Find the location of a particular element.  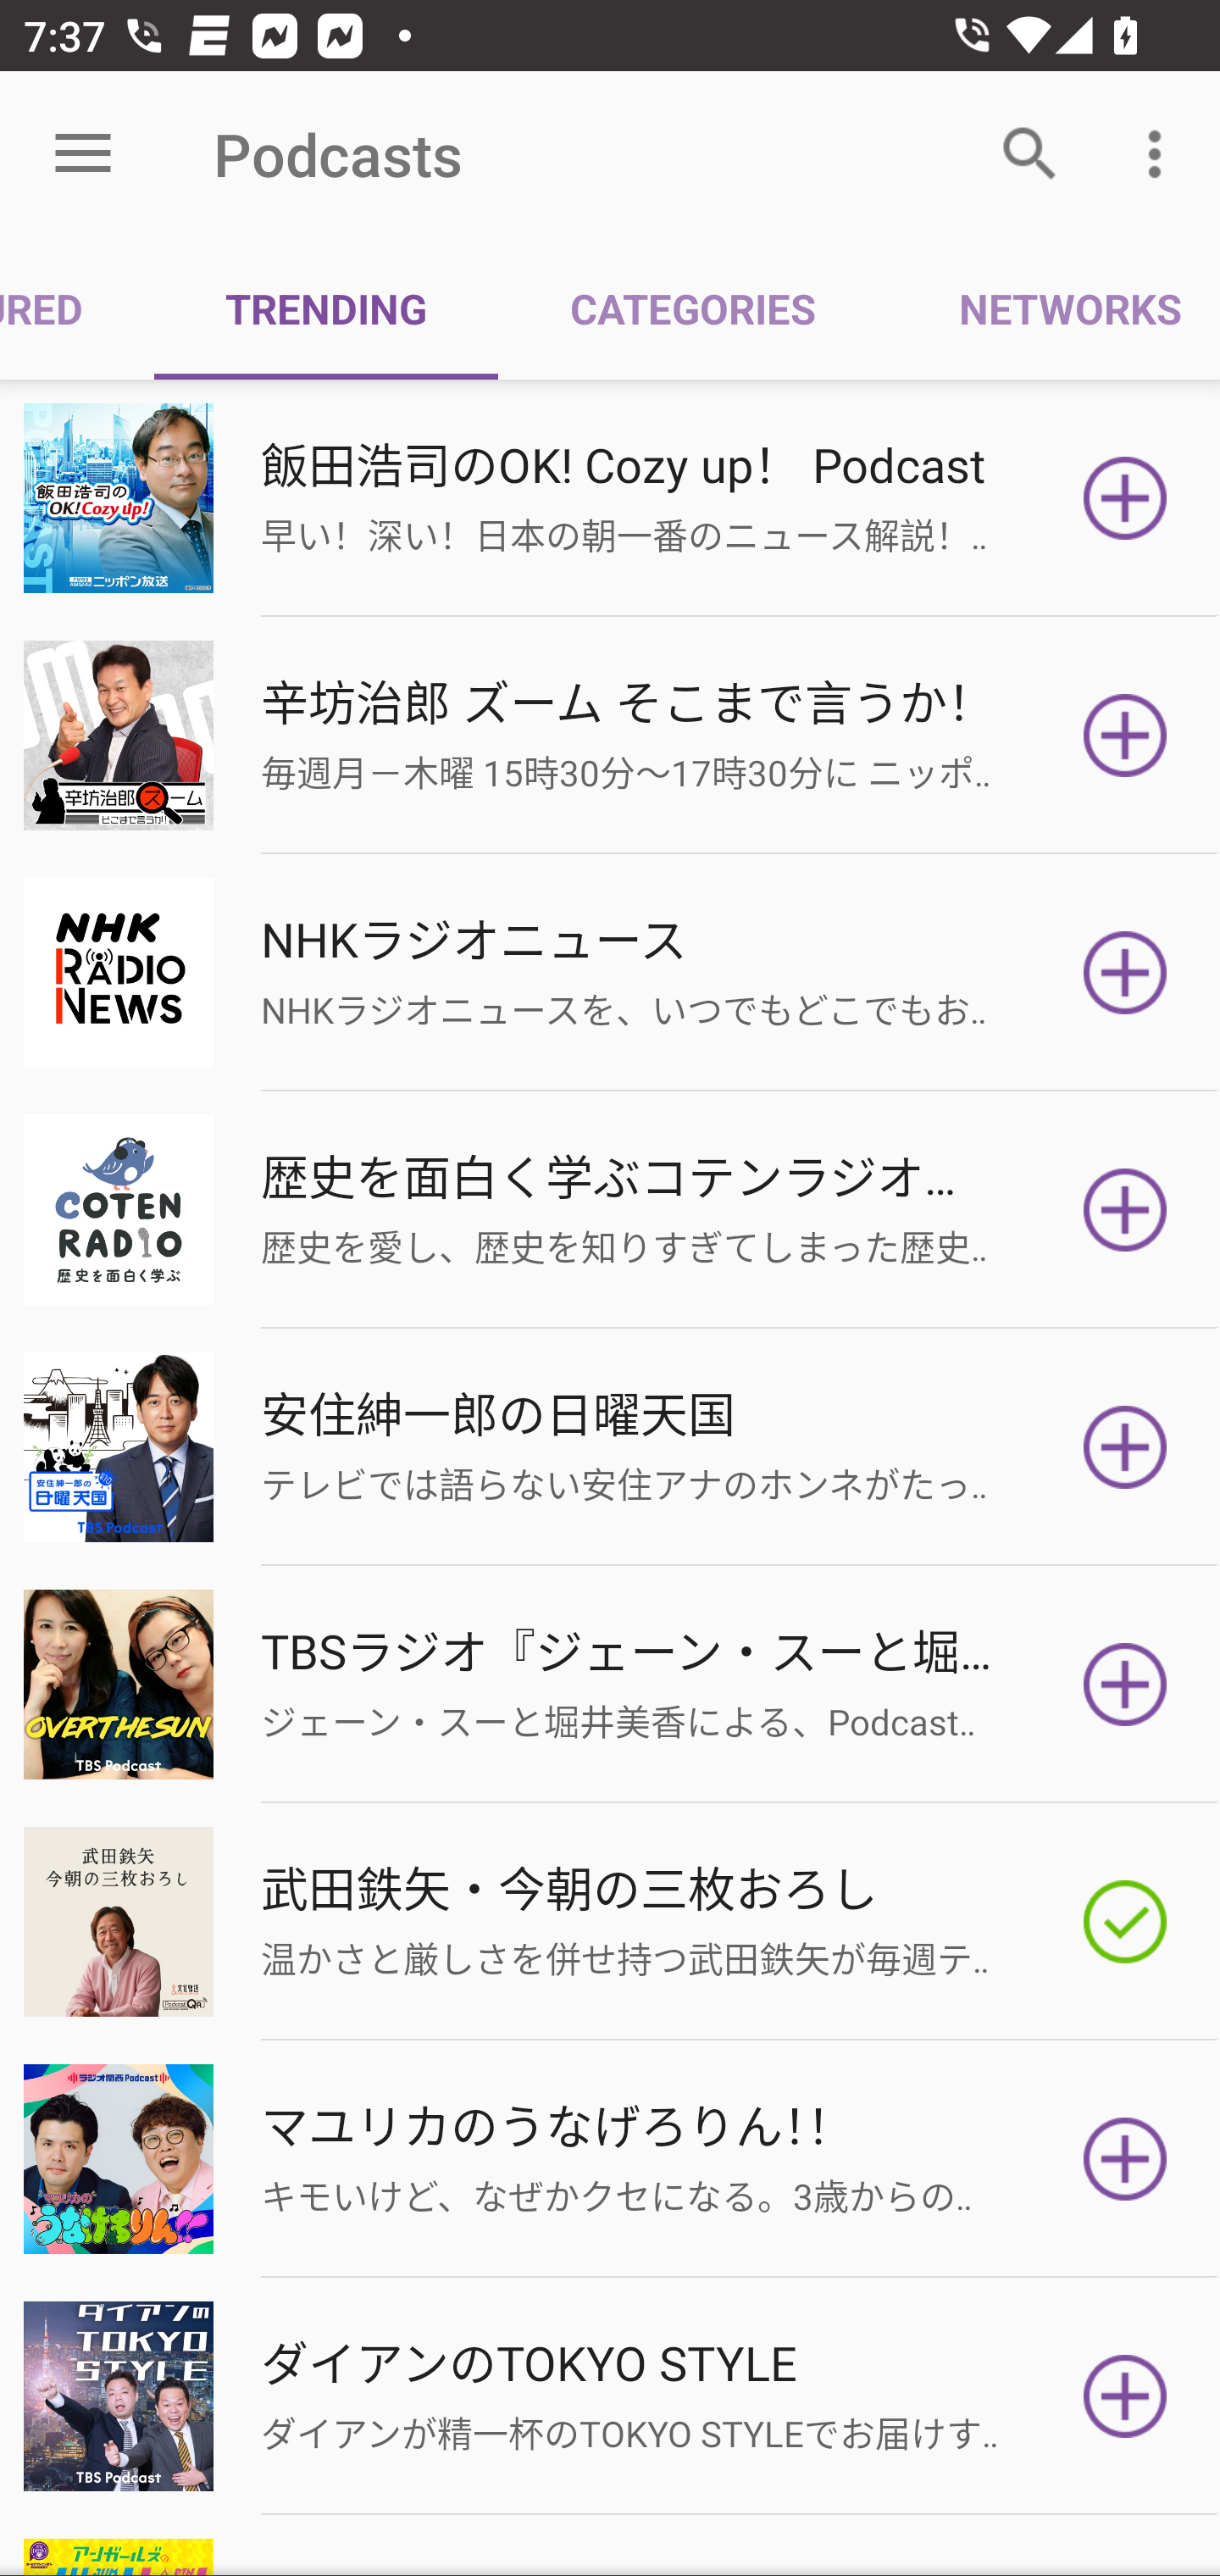

TRENDING is located at coordinates (325, 307).